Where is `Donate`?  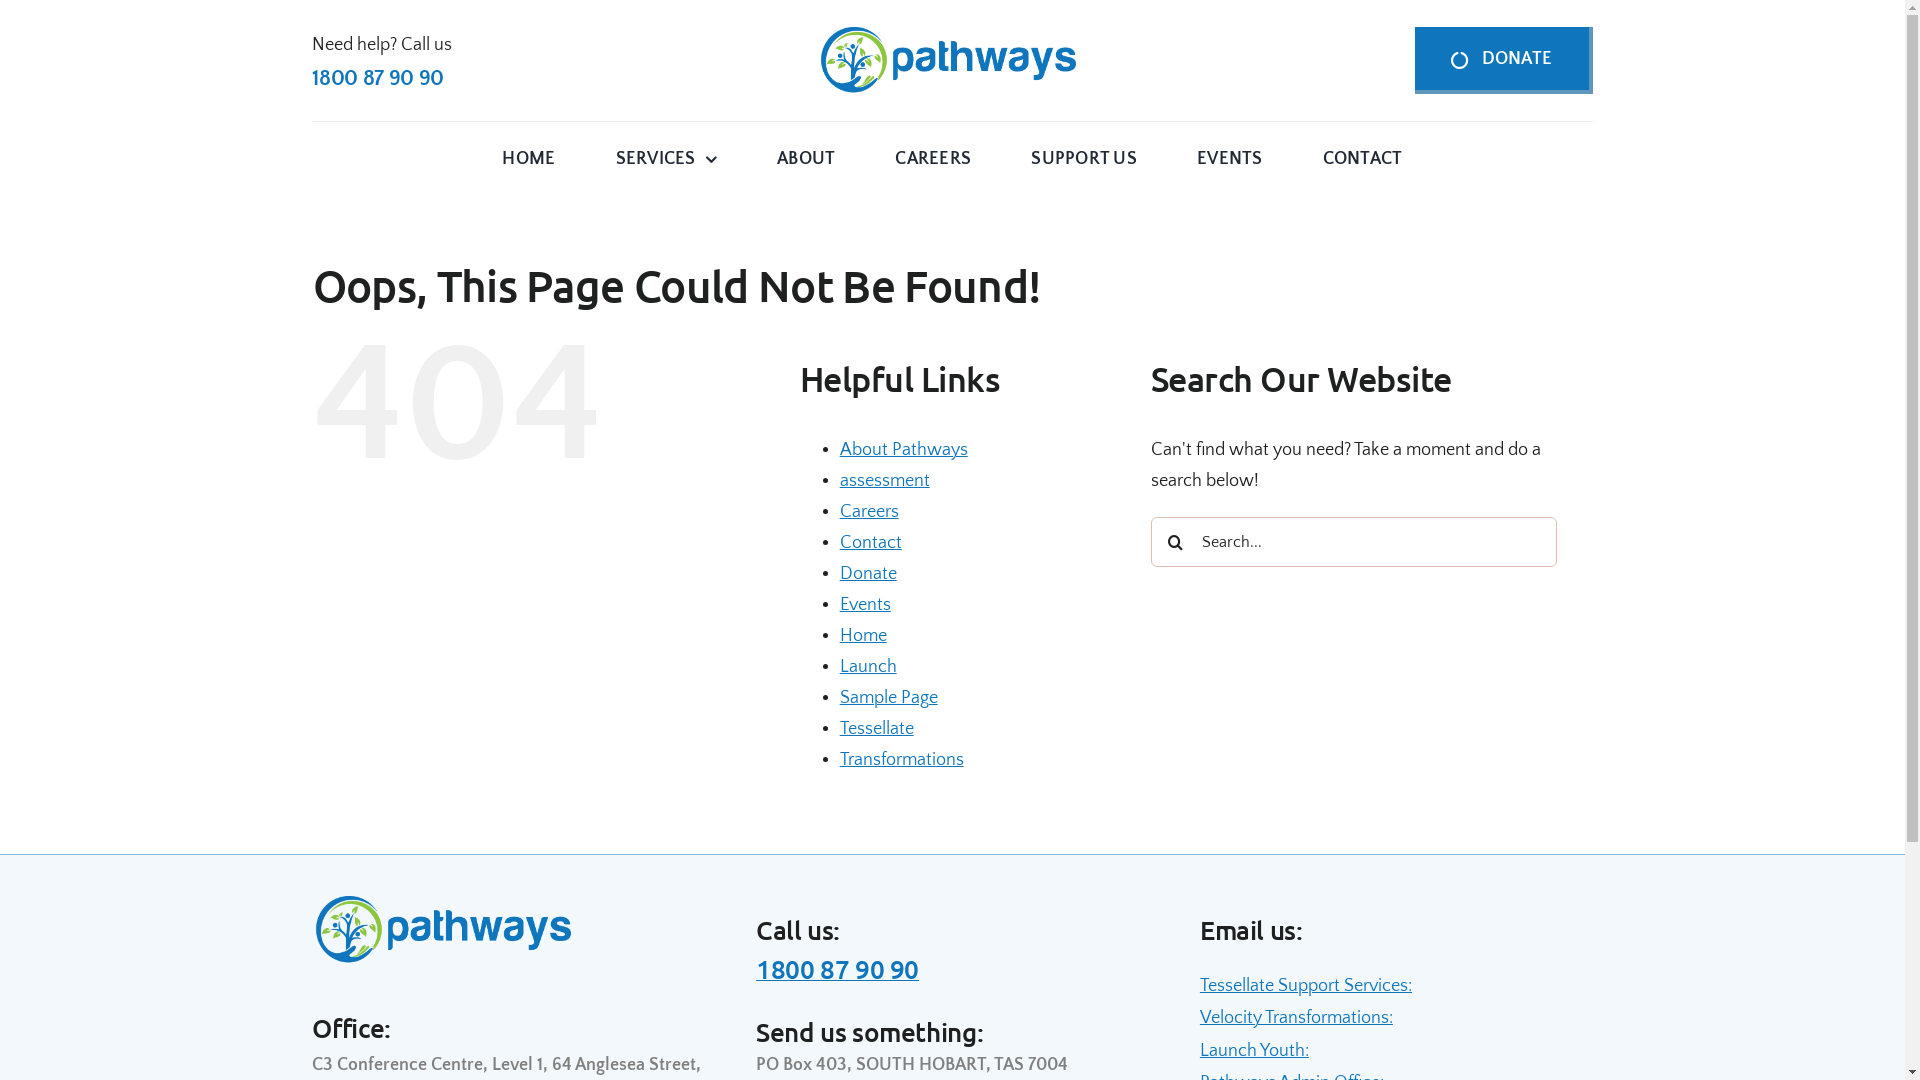
Donate is located at coordinates (868, 574).